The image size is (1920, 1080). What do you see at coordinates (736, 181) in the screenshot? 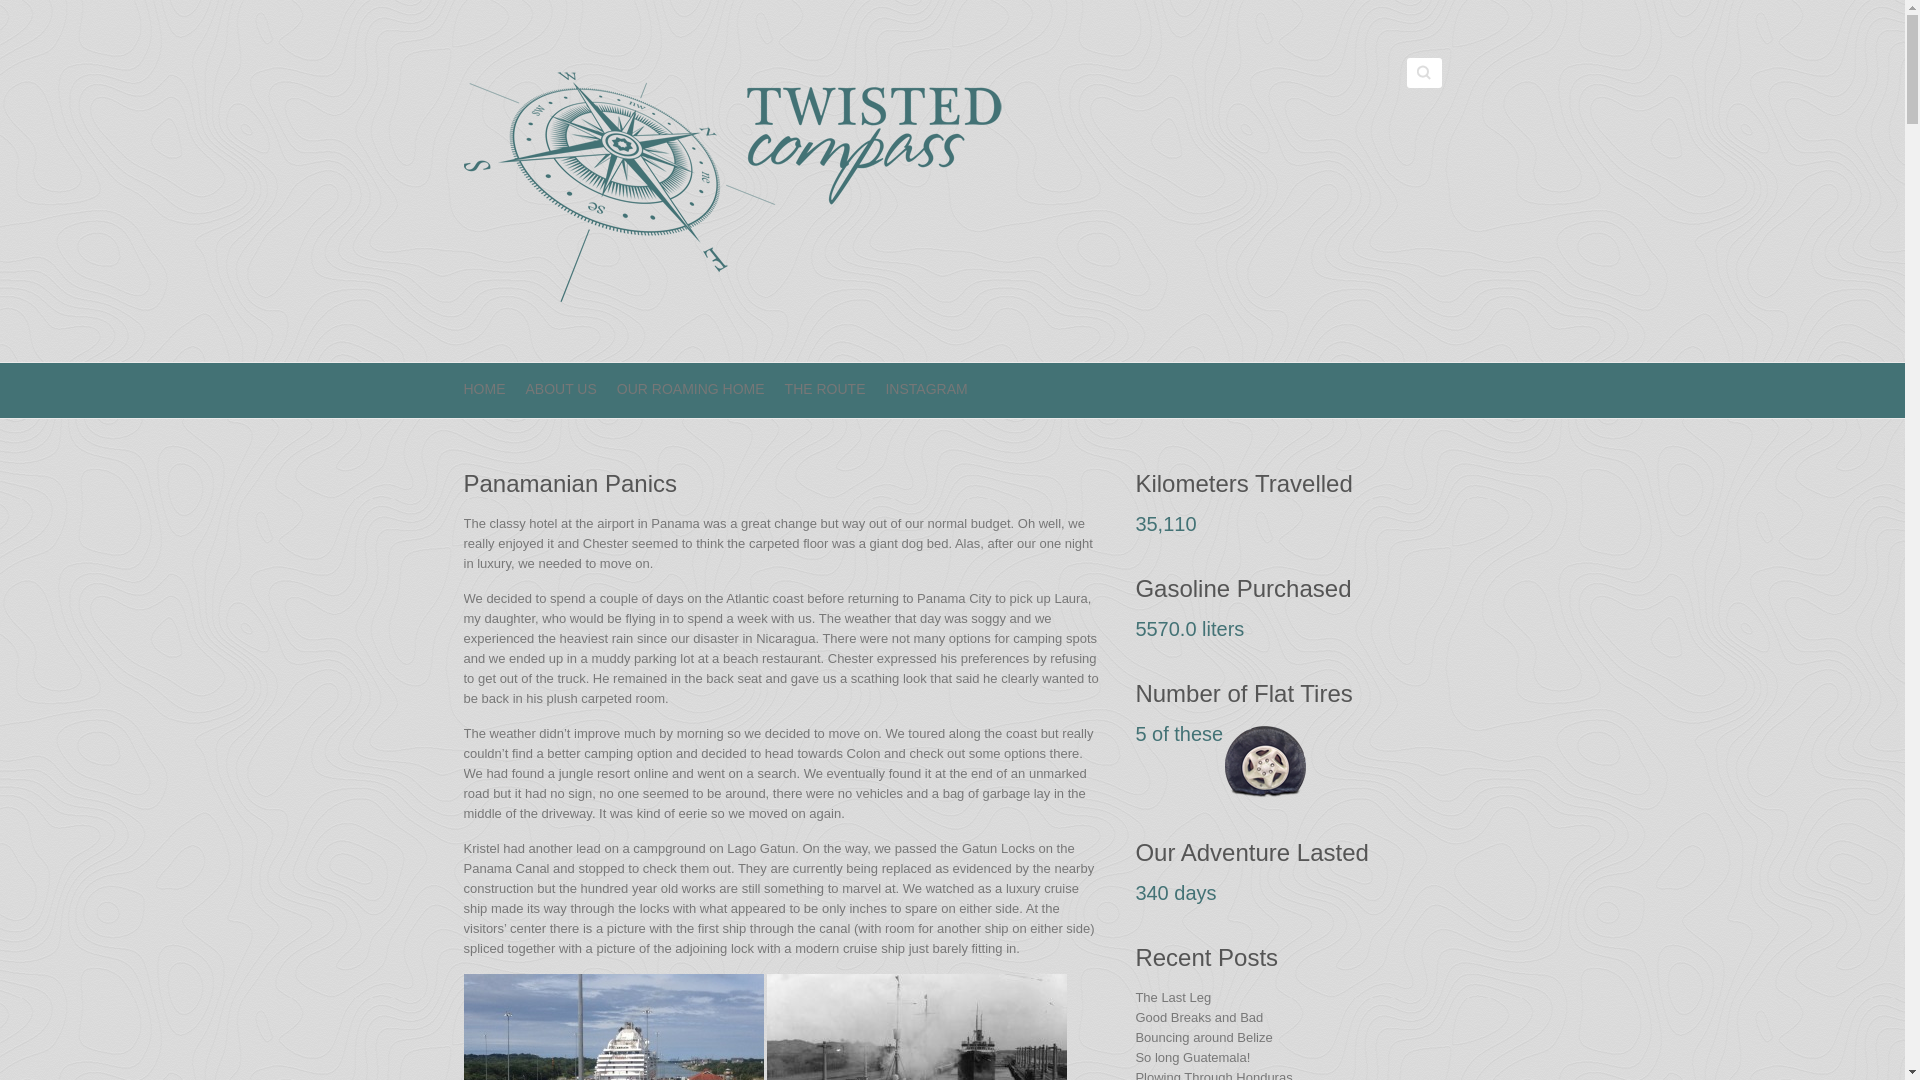
I see `Twisted Compass` at bounding box center [736, 181].